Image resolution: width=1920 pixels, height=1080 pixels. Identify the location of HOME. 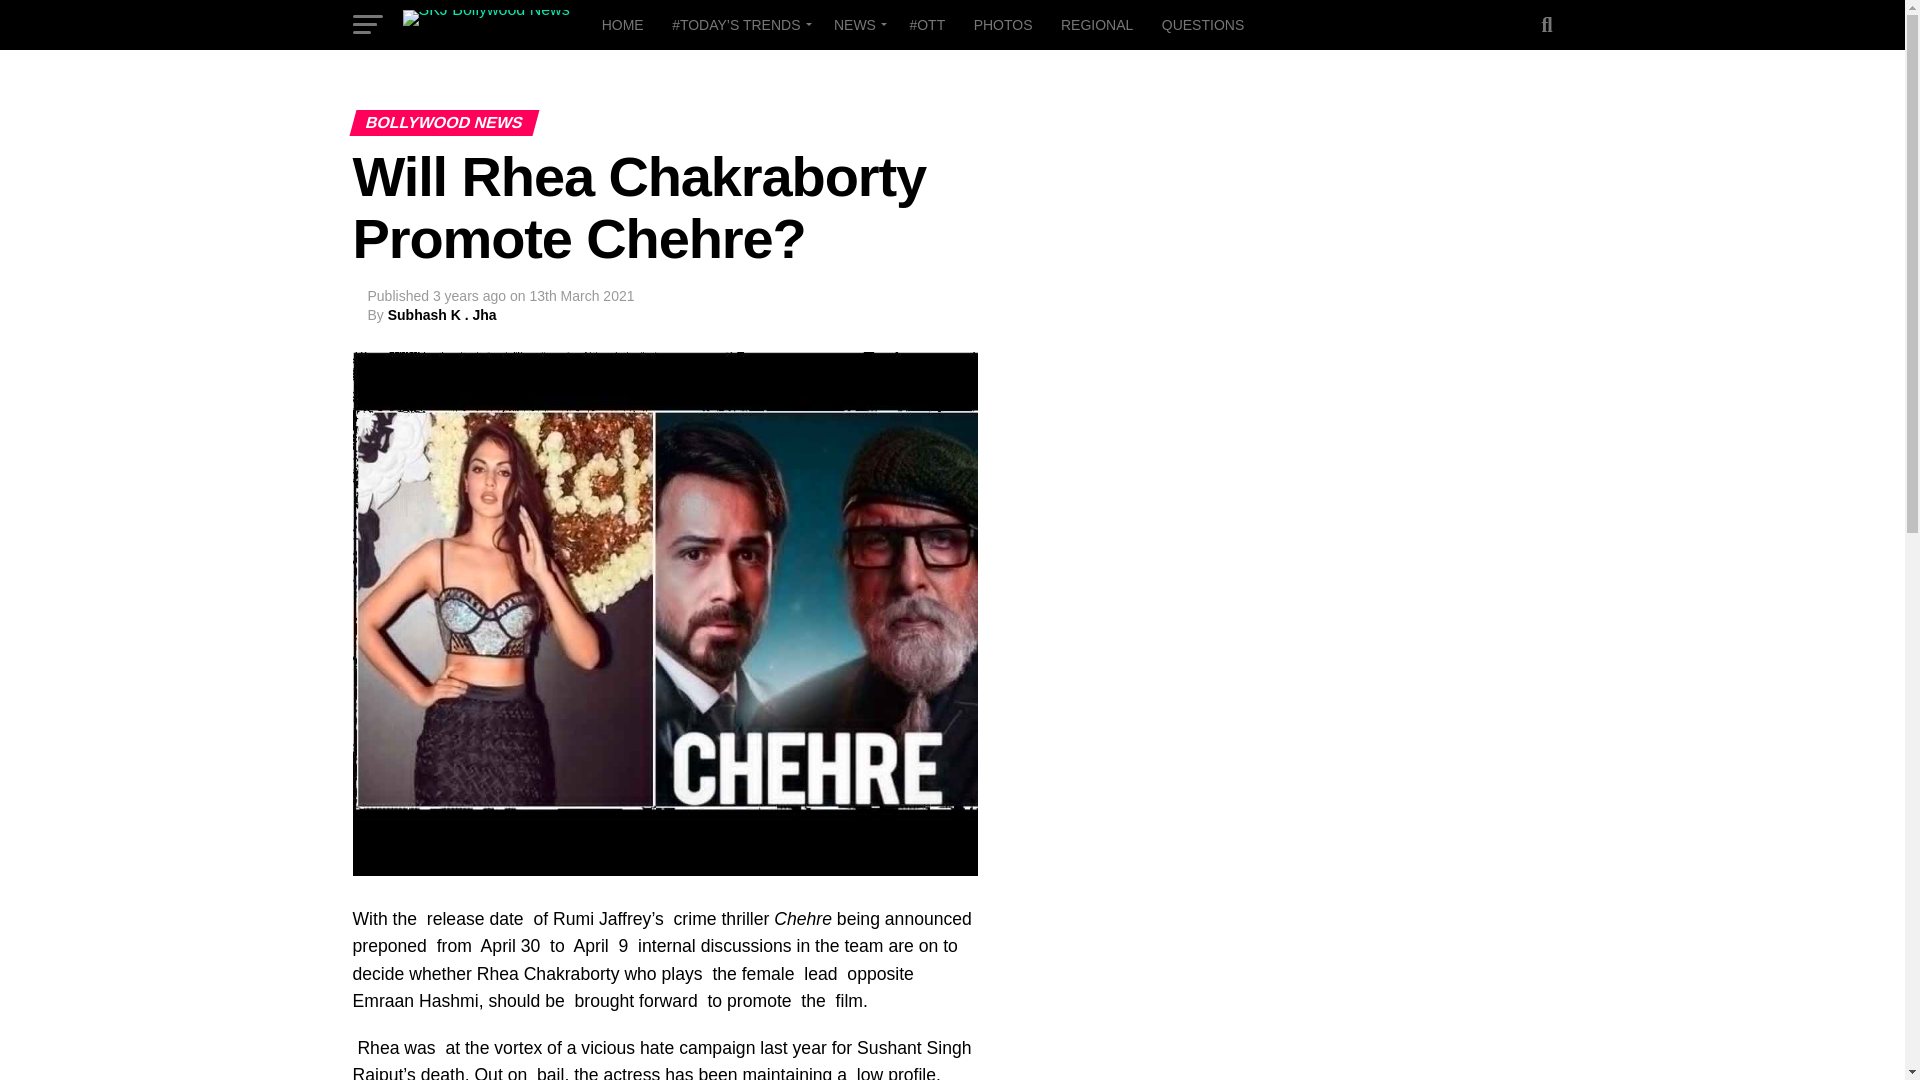
(622, 24).